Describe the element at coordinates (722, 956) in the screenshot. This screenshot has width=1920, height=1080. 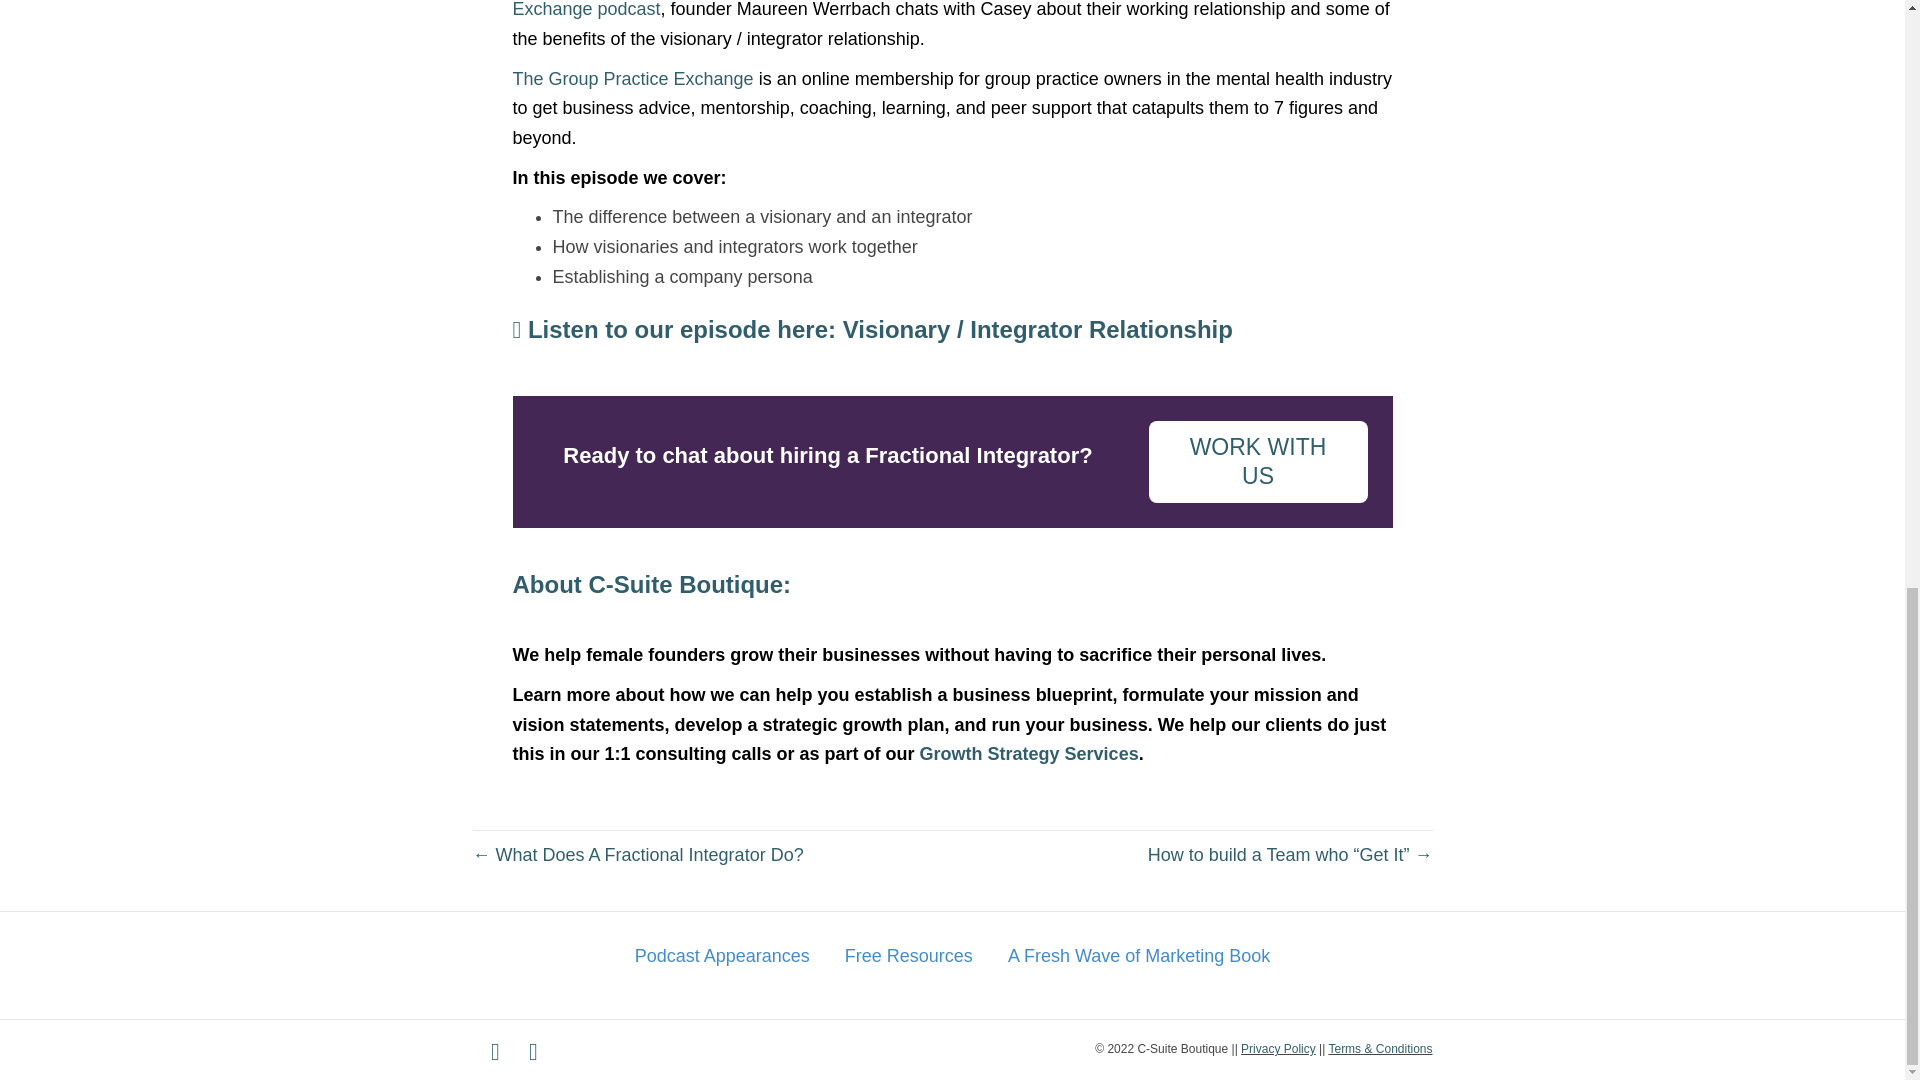
I see `Podcast Appearances` at that location.